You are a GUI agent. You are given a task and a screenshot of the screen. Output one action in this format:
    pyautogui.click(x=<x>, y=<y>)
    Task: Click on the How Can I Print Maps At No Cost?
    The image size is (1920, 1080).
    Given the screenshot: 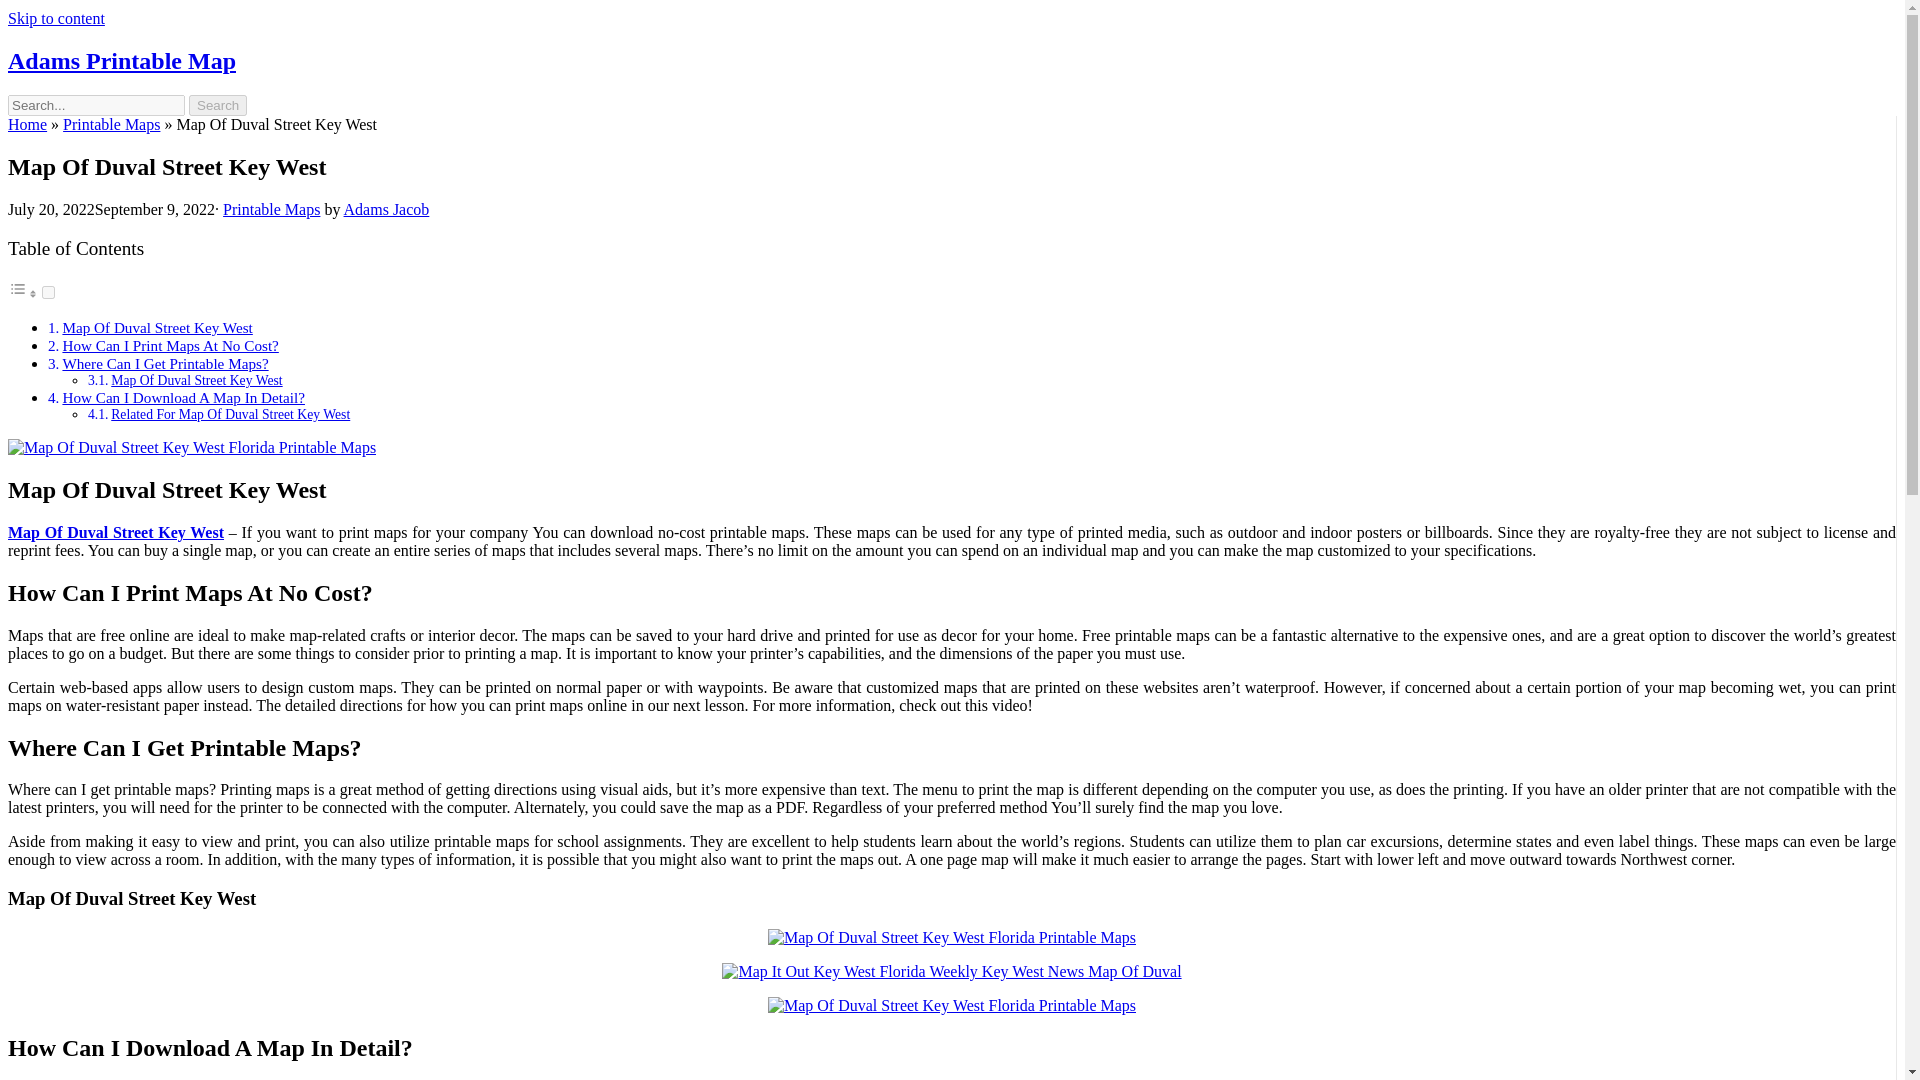 What is the action you would take?
    pyautogui.click(x=170, y=345)
    